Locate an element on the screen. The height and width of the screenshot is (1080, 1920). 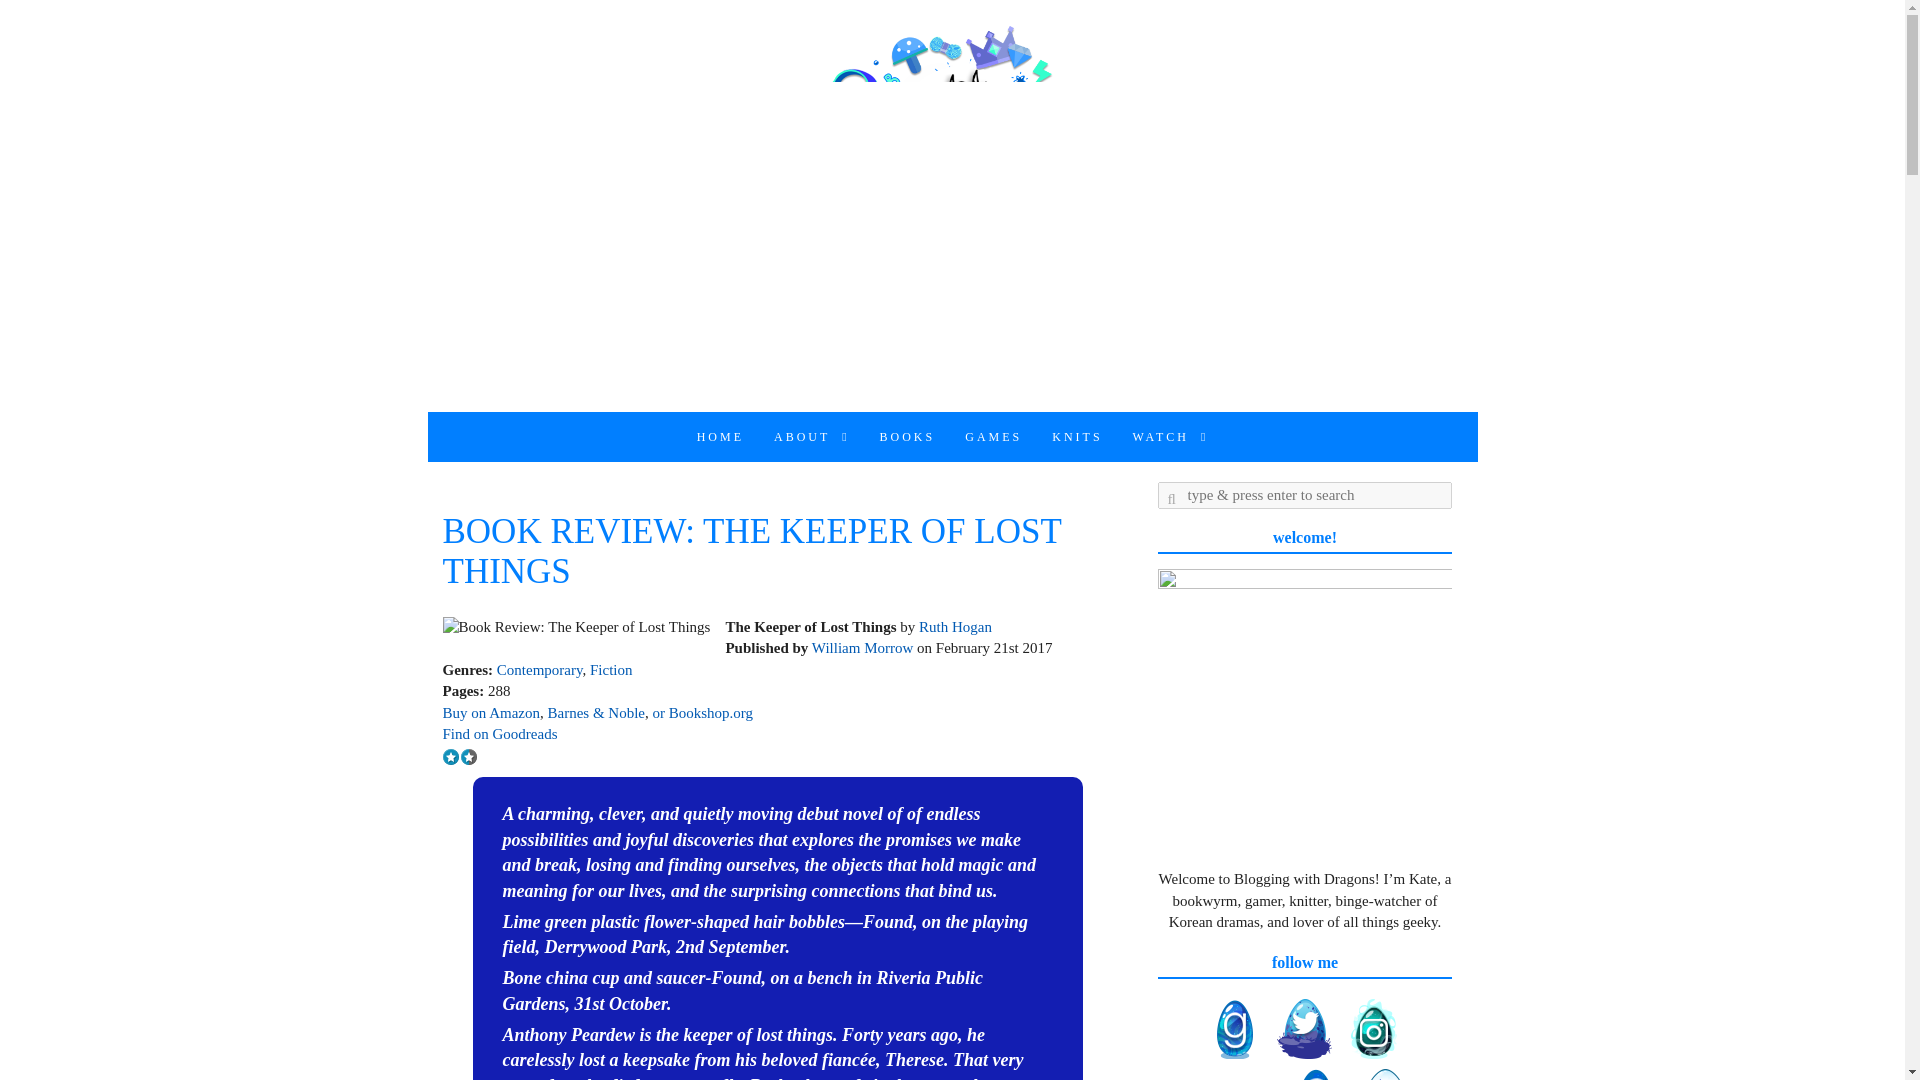
GAMES is located at coordinates (993, 436).